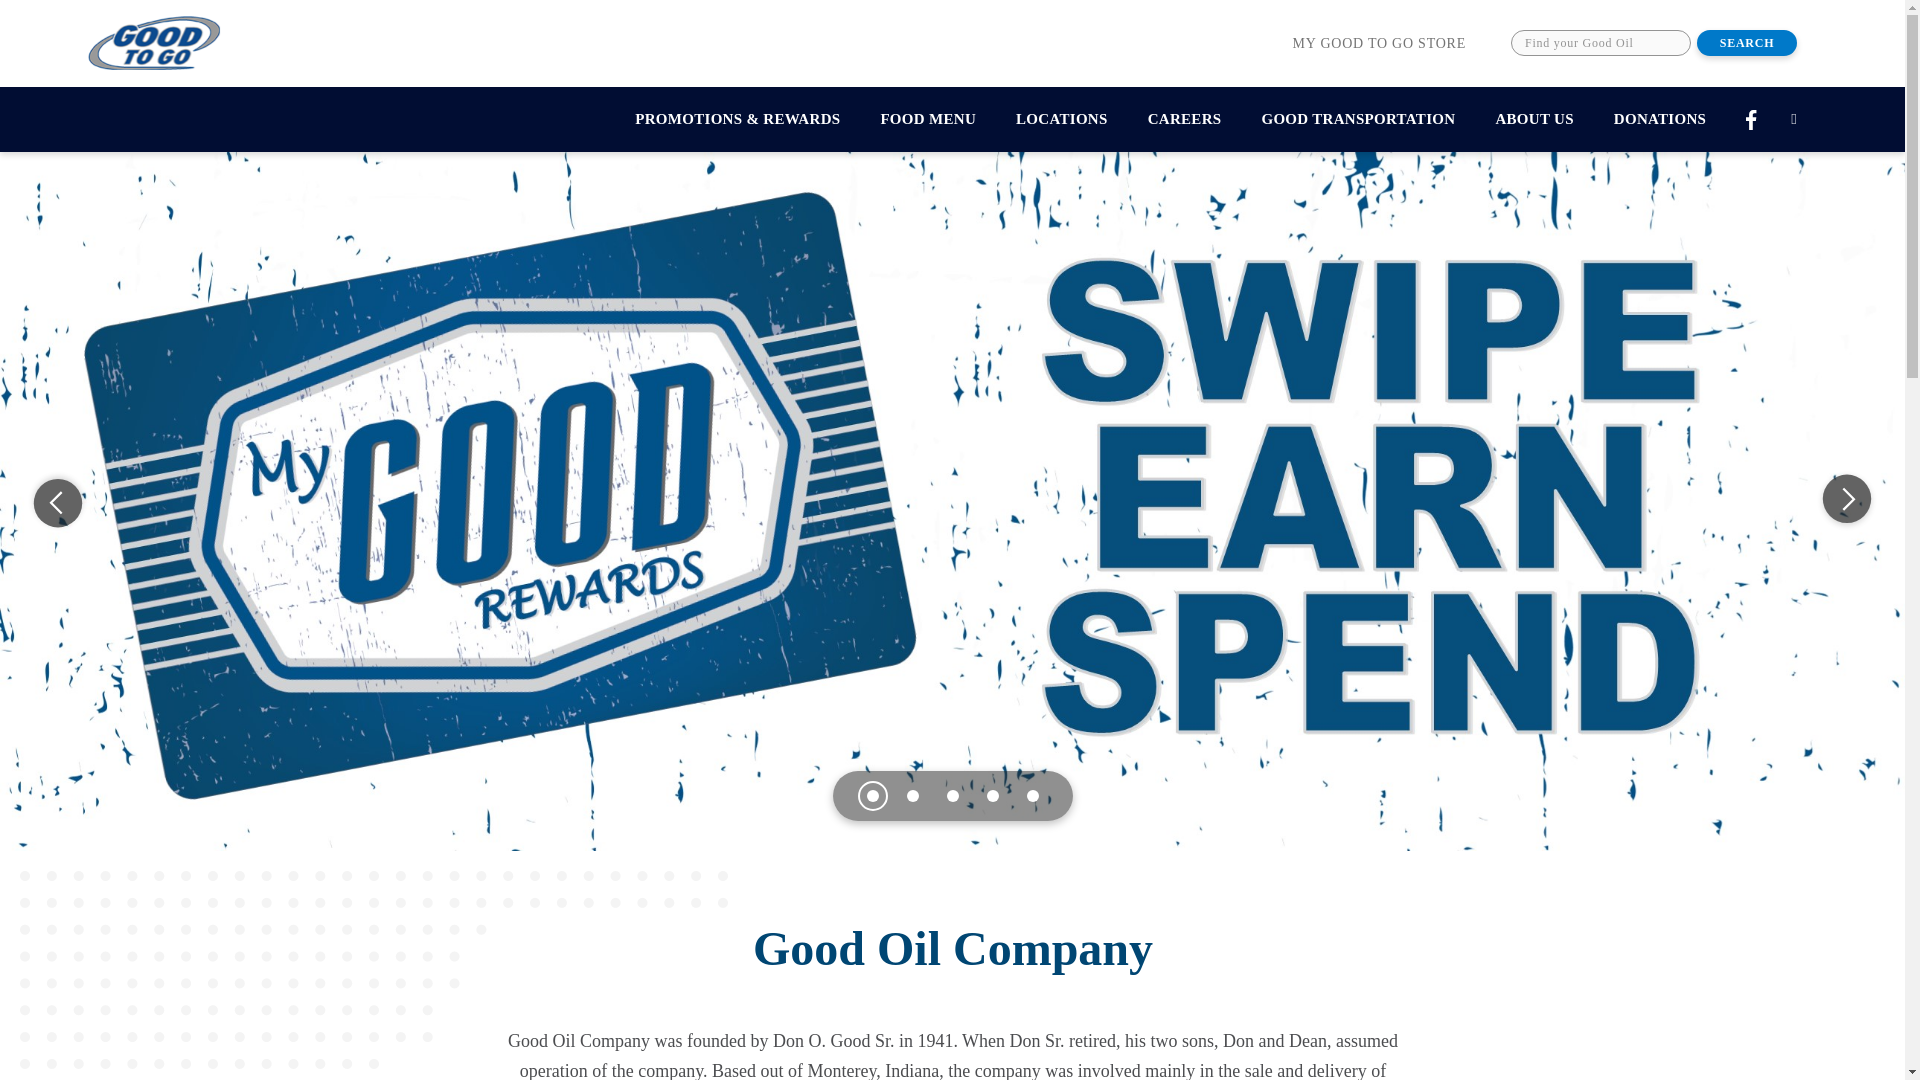 This screenshot has width=1920, height=1080. I want to click on SEARCH, so click(1747, 43).